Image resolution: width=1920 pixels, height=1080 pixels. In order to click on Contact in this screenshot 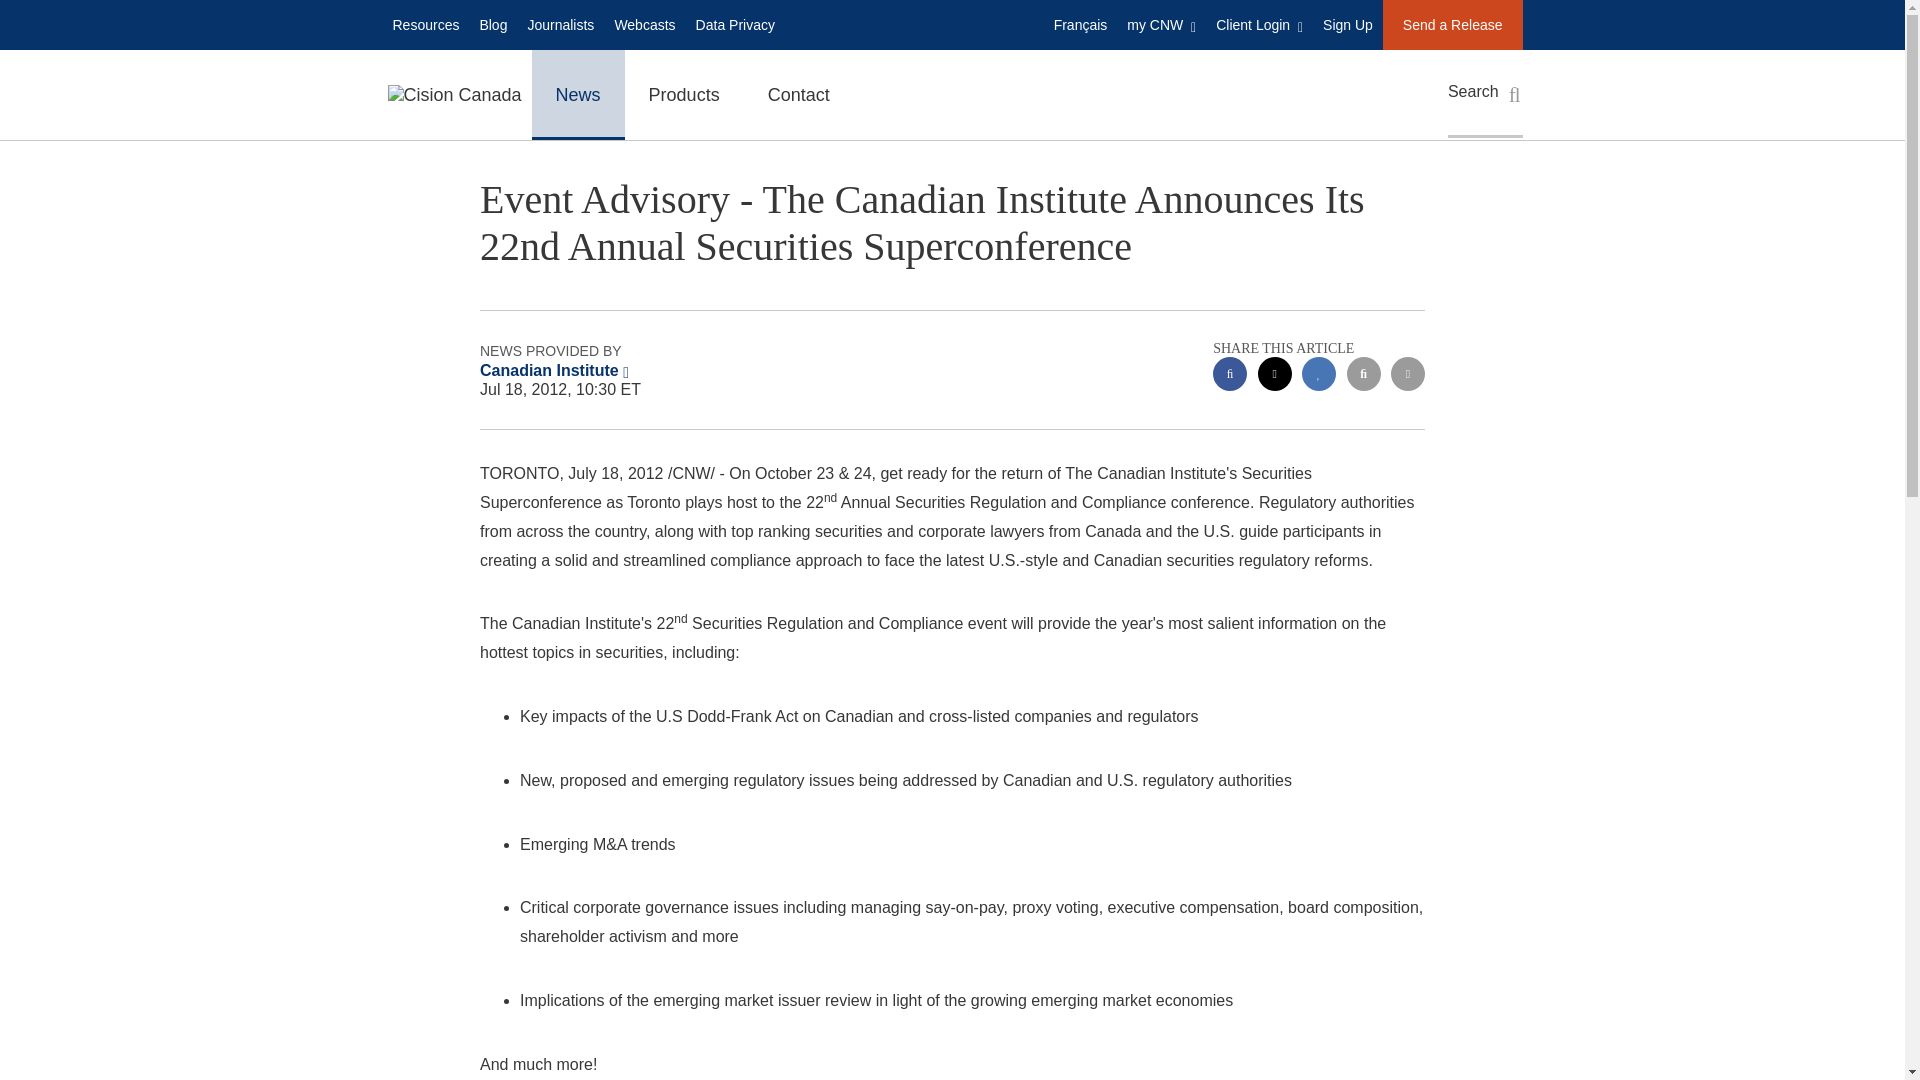, I will do `click(799, 94)`.